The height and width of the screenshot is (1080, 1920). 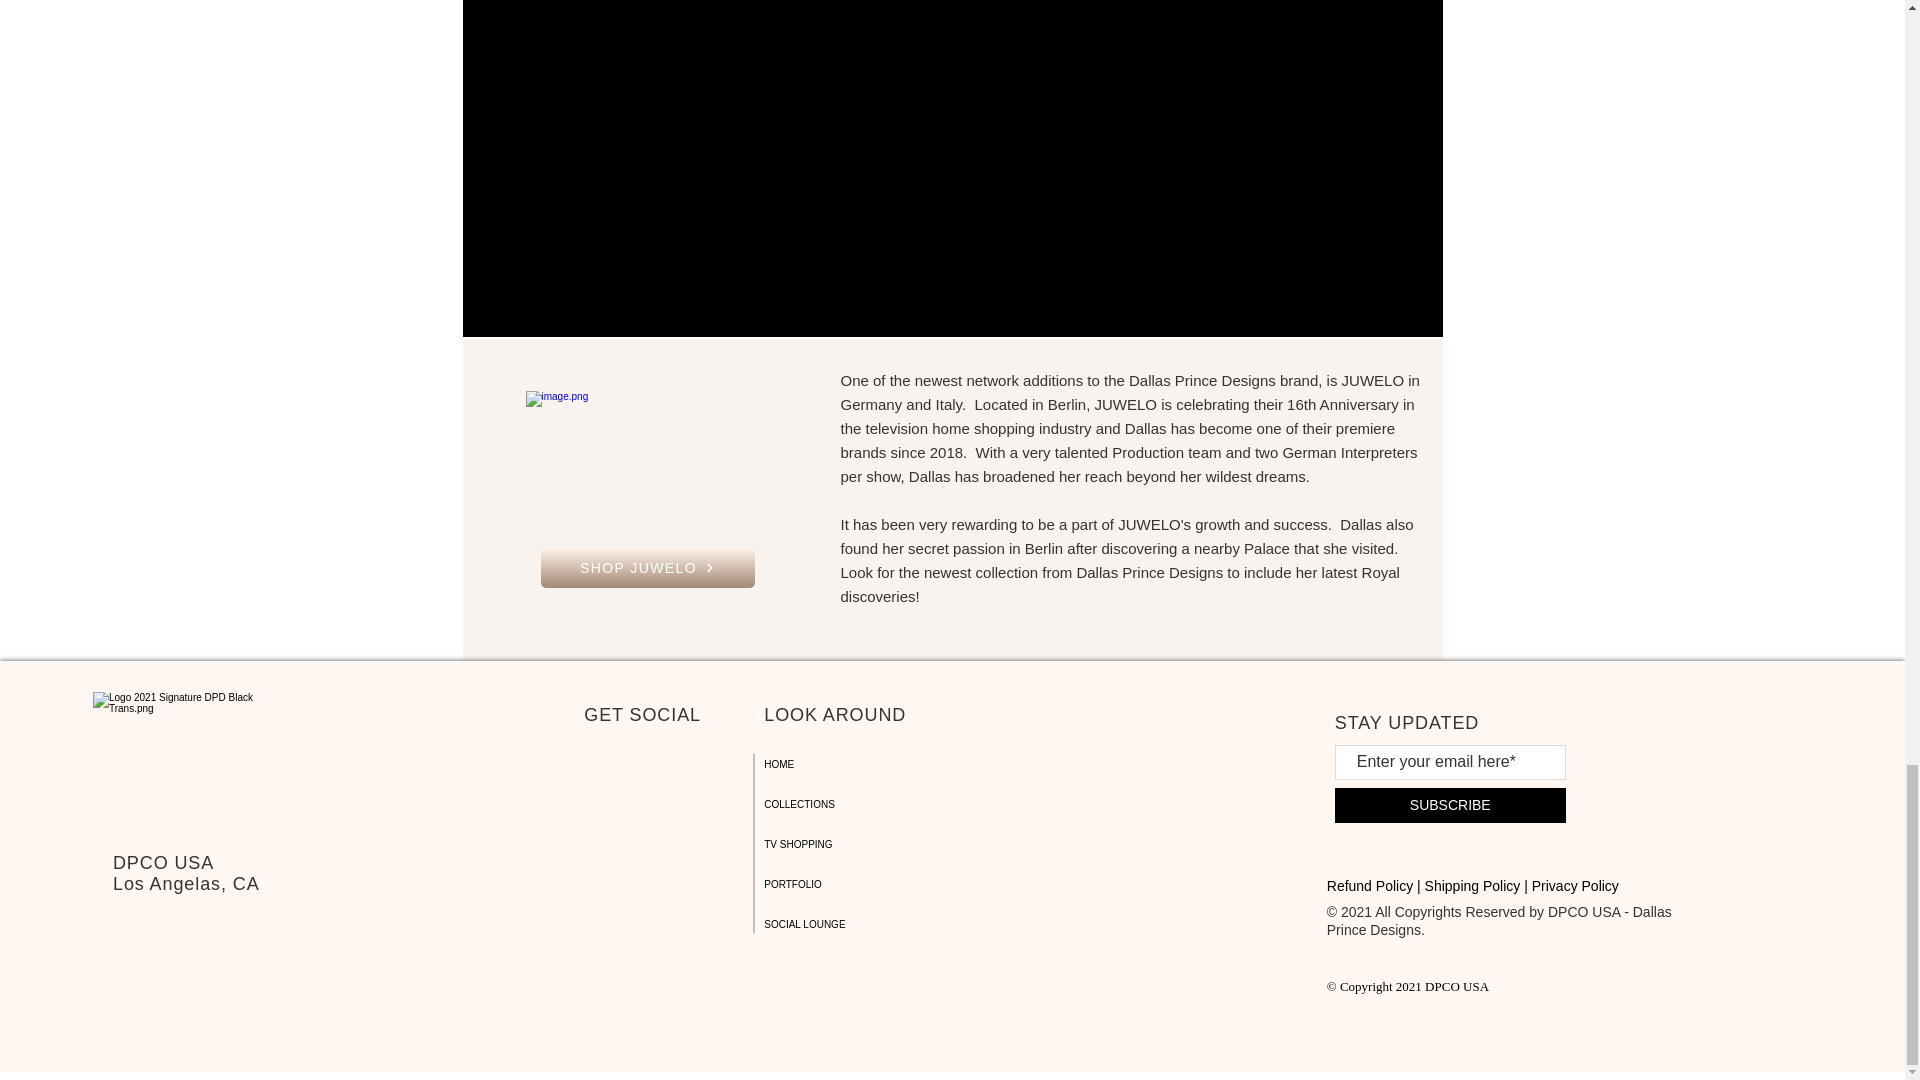 What do you see at coordinates (834, 765) in the screenshot?
I see `HOME` at bounding box center [834, 765].